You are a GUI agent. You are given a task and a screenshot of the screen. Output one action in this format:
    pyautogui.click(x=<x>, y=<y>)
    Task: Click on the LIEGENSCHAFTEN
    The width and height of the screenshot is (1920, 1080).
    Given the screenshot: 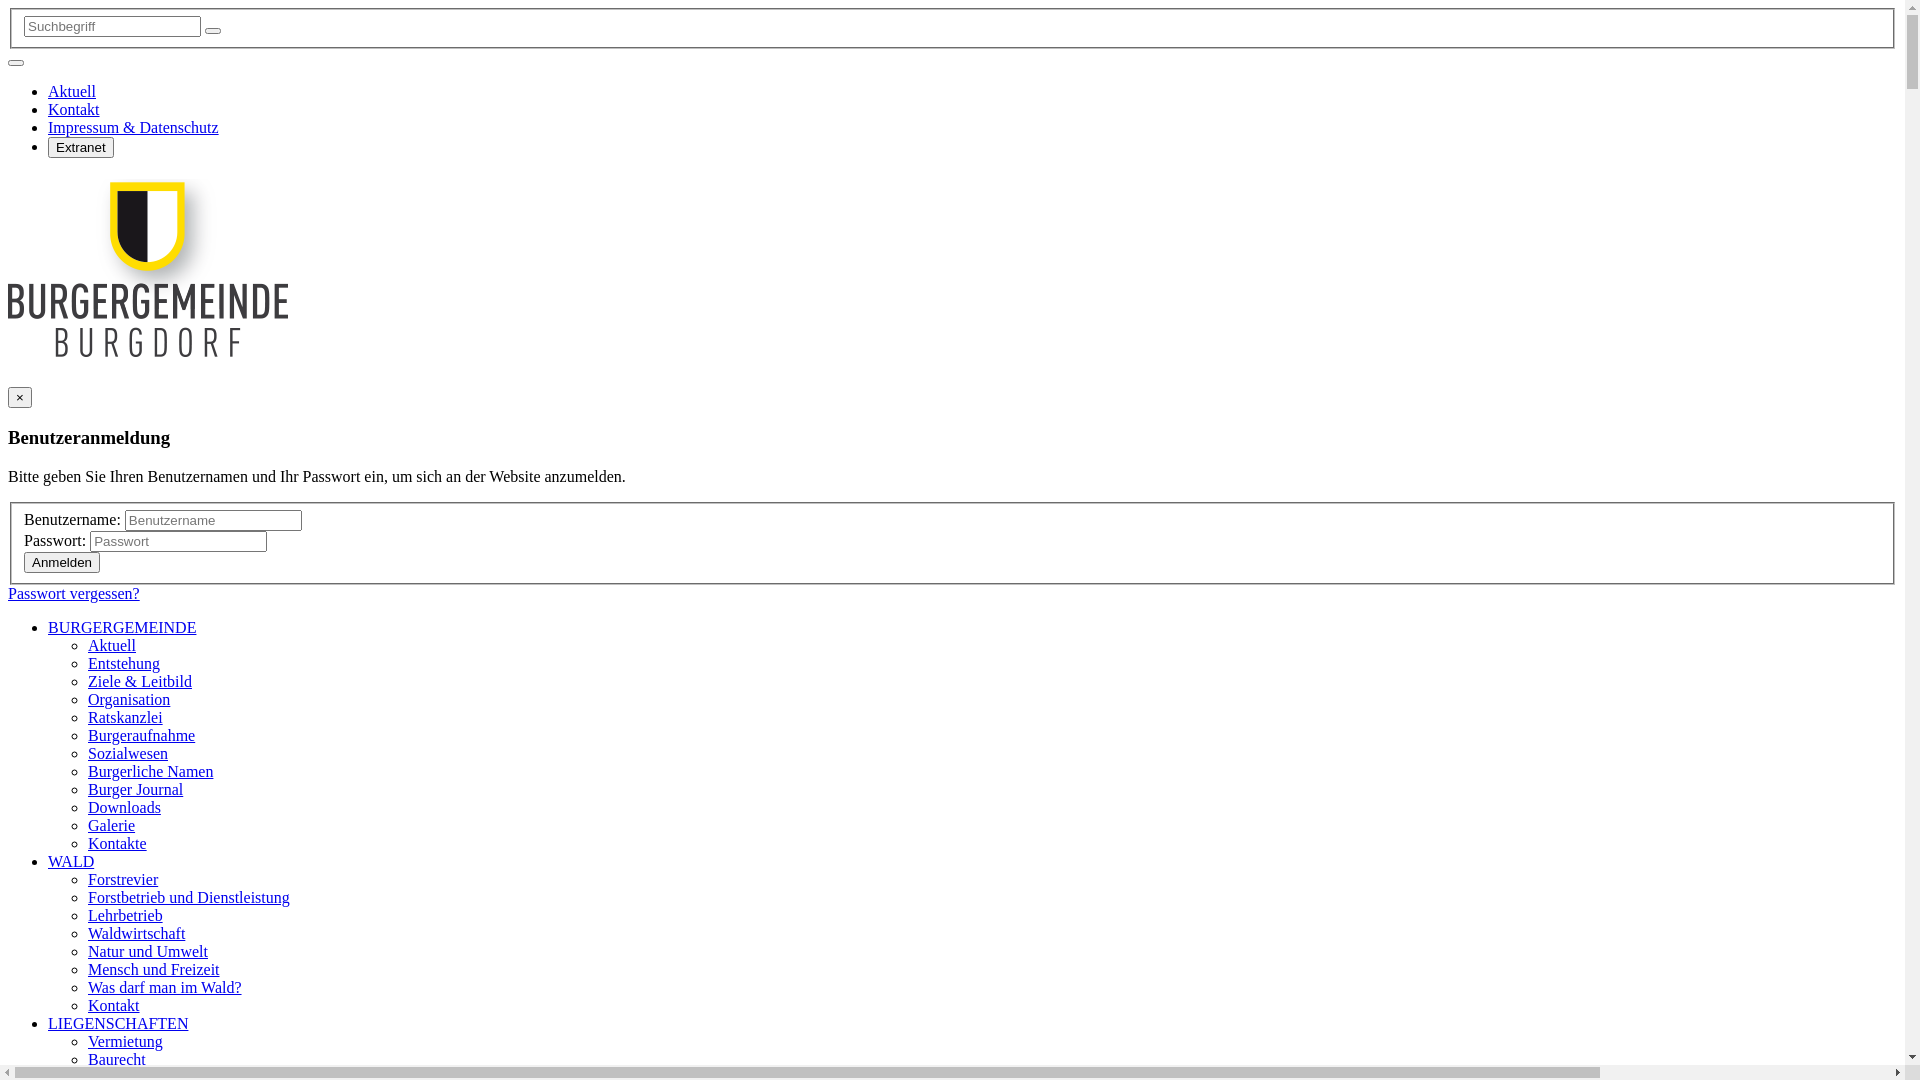 What is the action you would take?
    pyautogui.click(x=118, y=1022)
    